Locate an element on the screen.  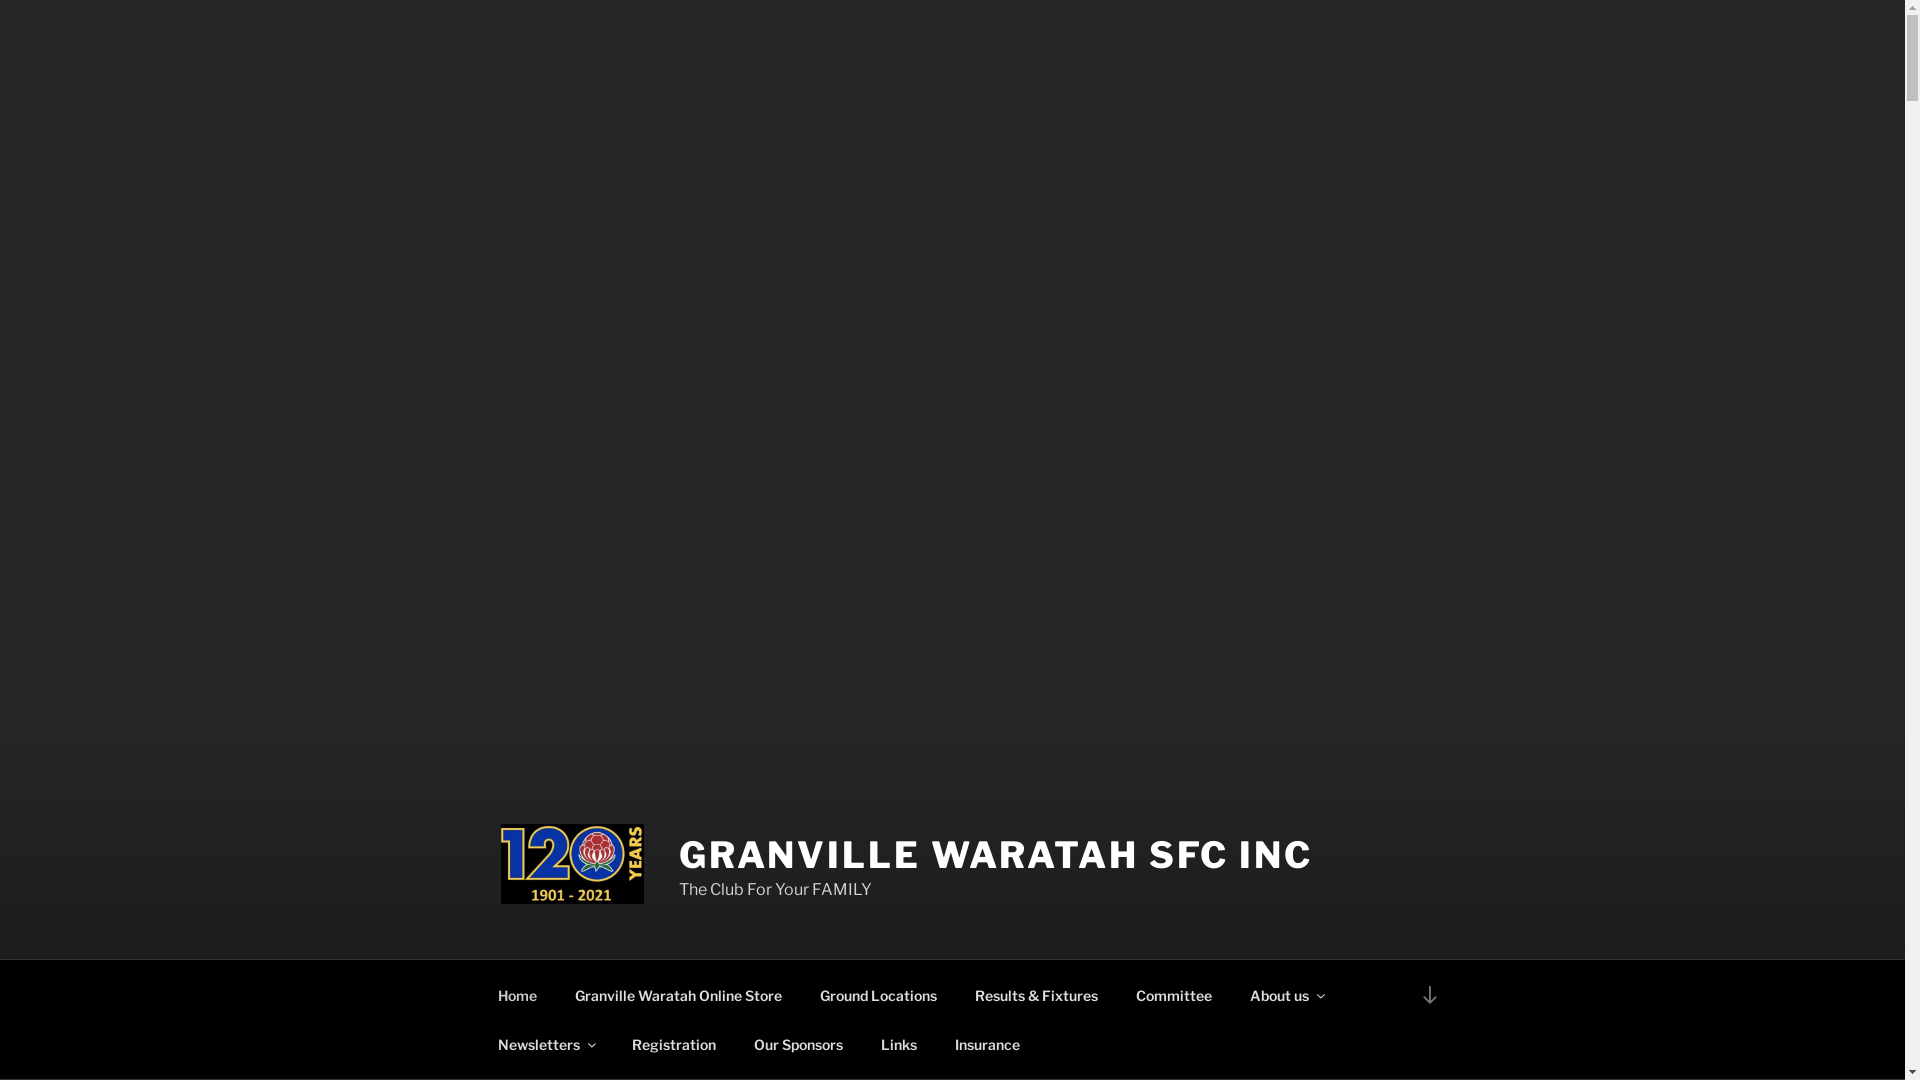
About us is located at coordinates (1286, 994).